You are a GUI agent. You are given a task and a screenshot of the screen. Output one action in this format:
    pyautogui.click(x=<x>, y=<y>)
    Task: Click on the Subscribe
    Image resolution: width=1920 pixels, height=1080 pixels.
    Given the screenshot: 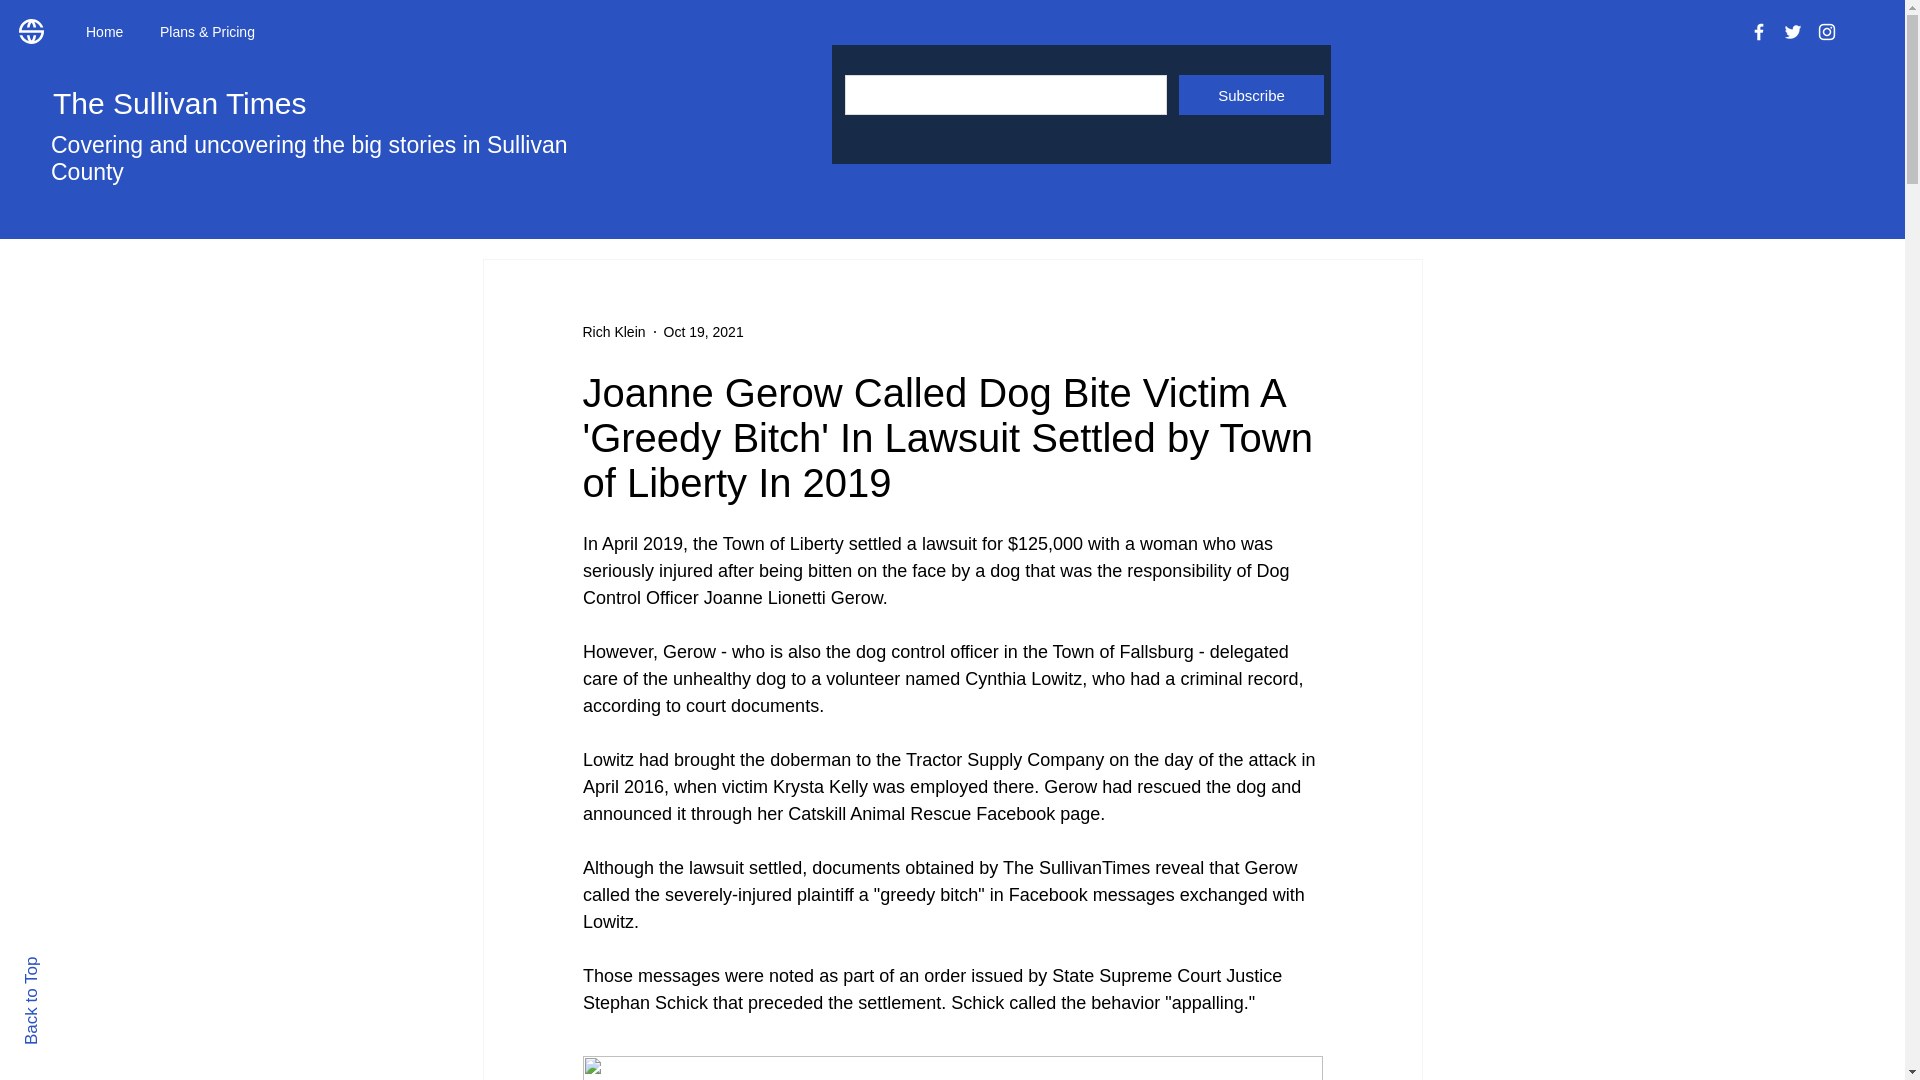 What is the action you would take?
    pyautogui.click(x=1251, y=94)
    